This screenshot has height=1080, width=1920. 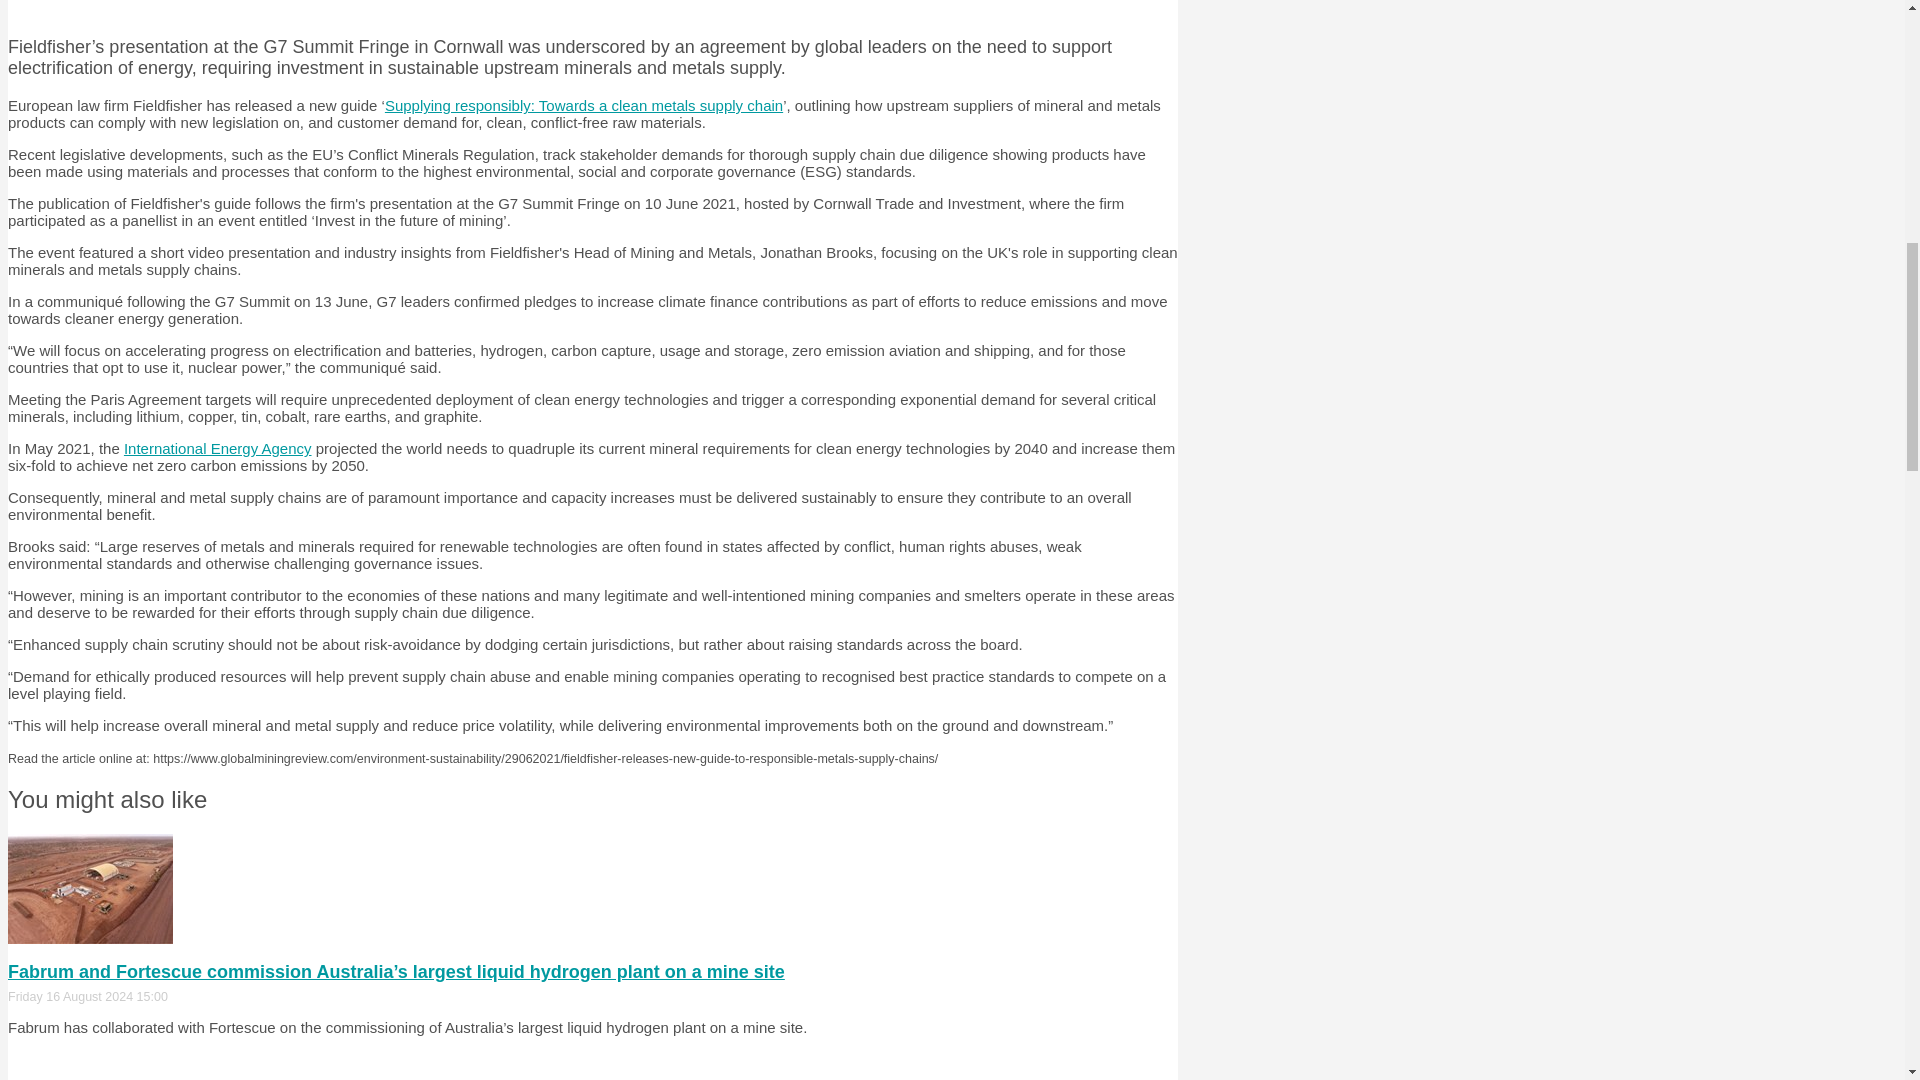 I want to click on Supplying responsibly: Towards a clean metals supply chain, so click(x=584, y=106).